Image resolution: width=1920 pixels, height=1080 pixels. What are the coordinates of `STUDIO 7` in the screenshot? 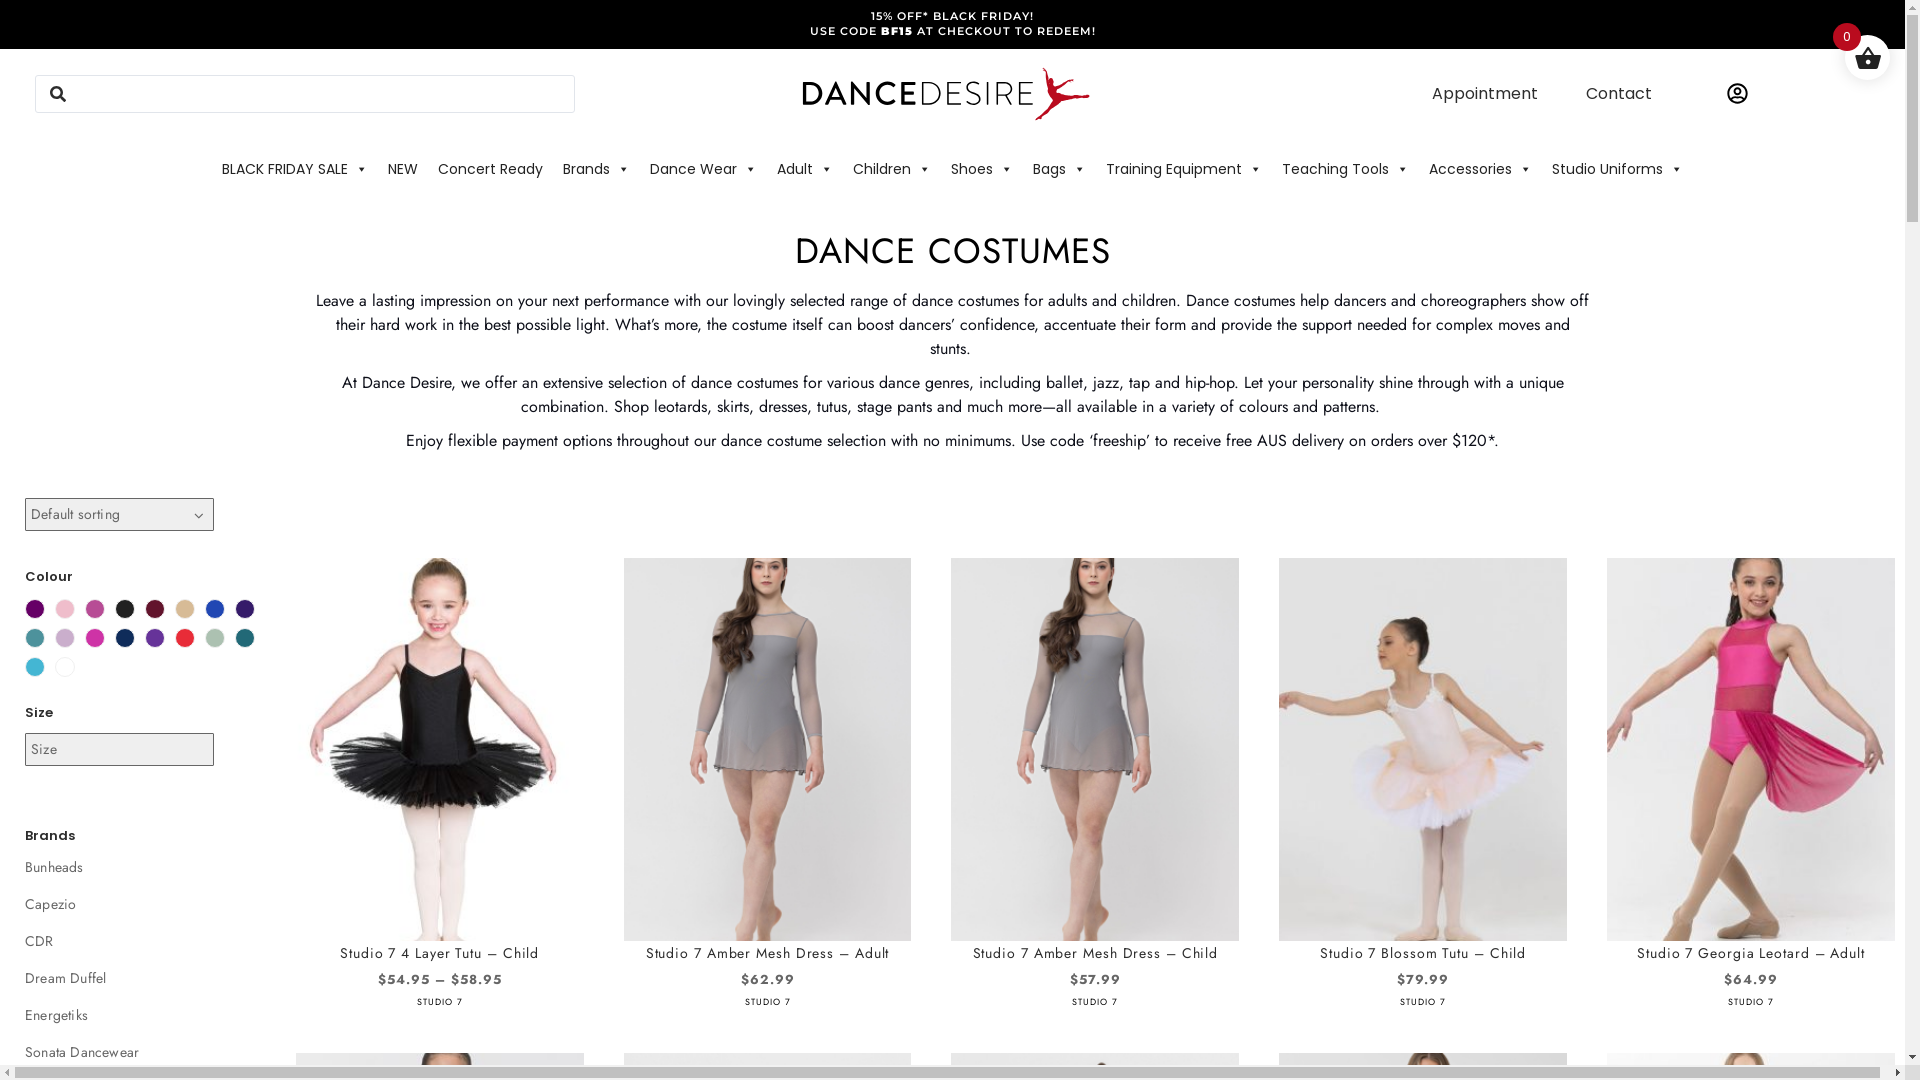 It's located at (440, 1002).